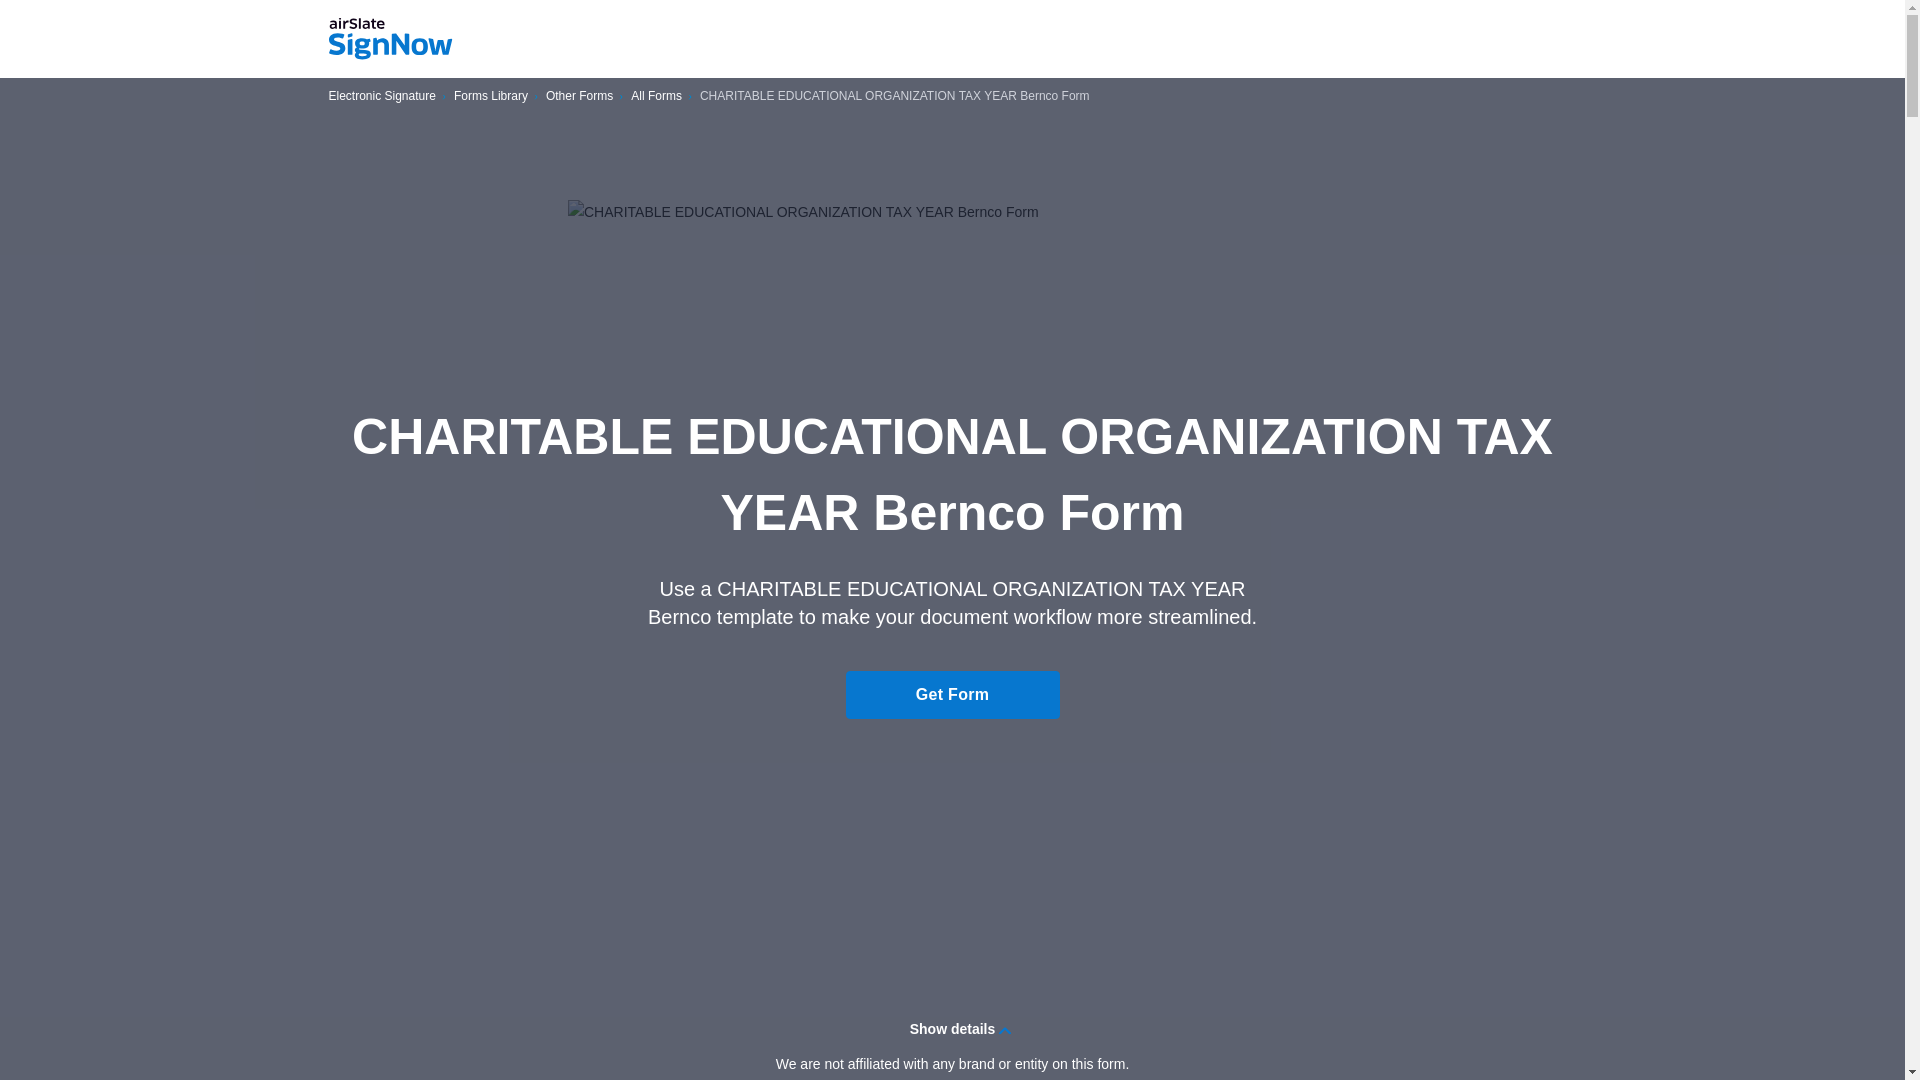 This screenshot has height=1080, width=1920. Describe the element at coordinates (490, 96) in the screenshot. I see `Forms Library` at that location.